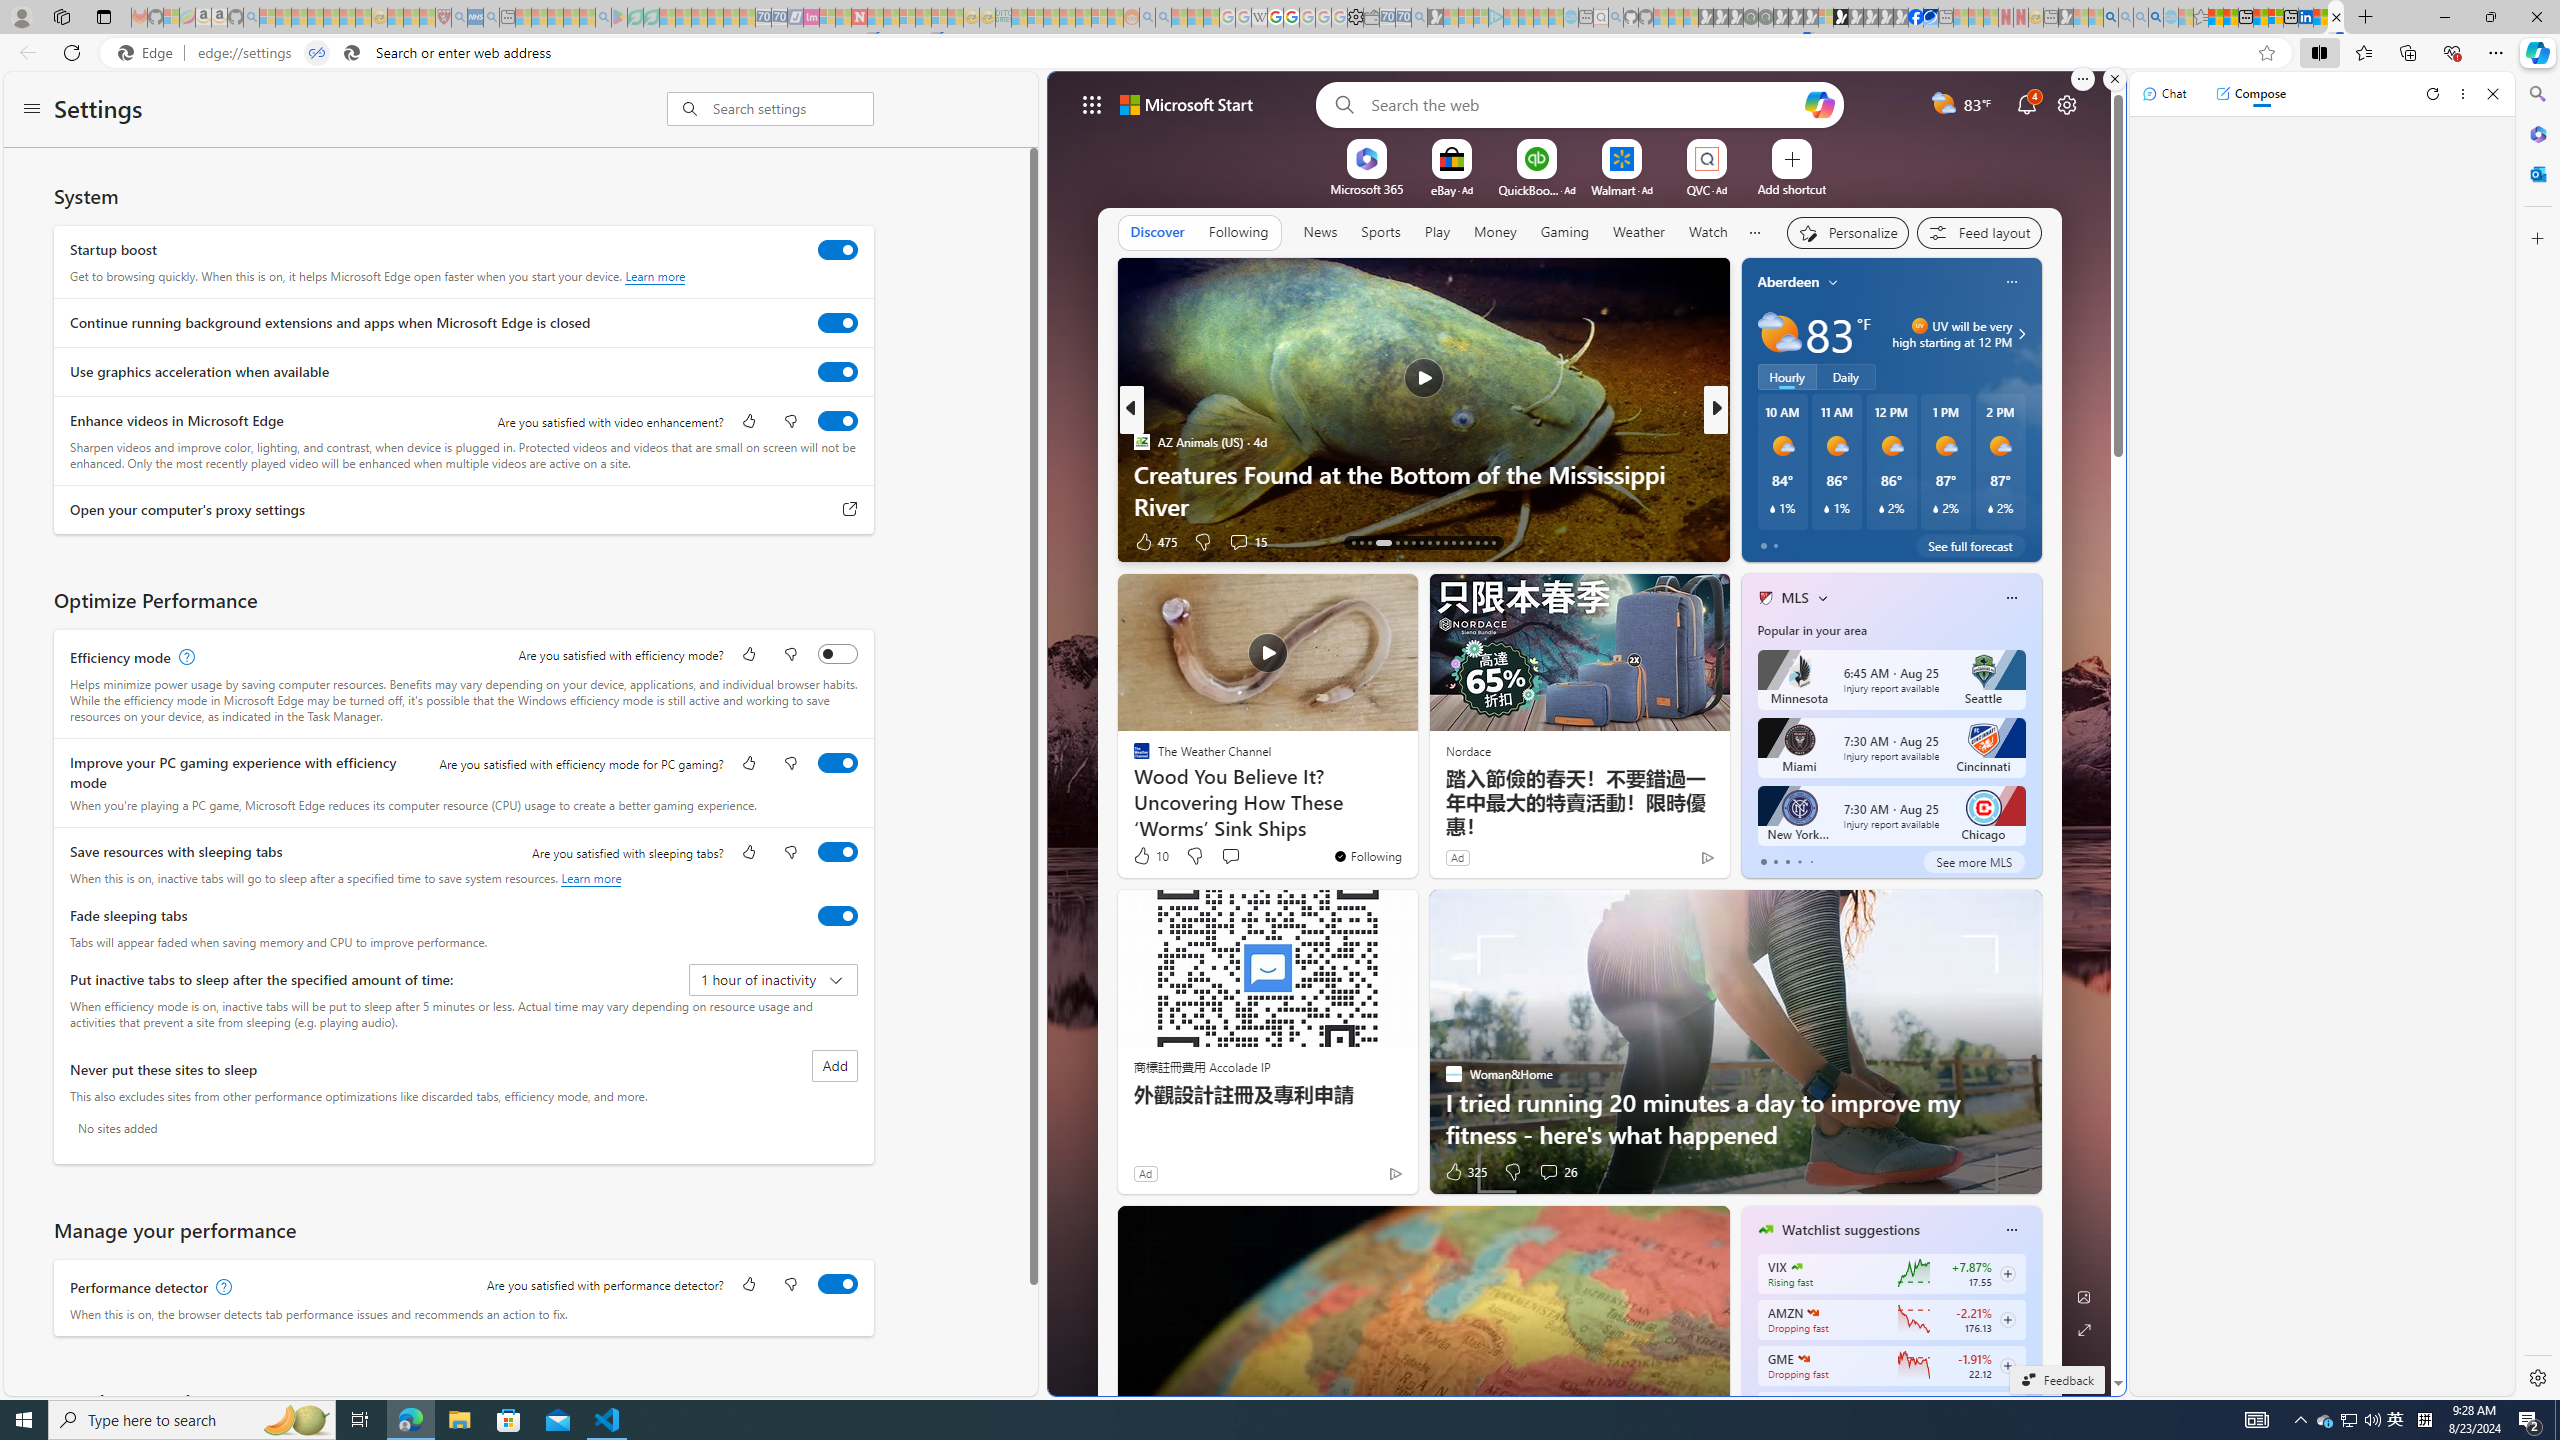 The width and height of the screenshot is (2560, 1440). I want to click on AutomationID: tab-25, so click(1461, 542).